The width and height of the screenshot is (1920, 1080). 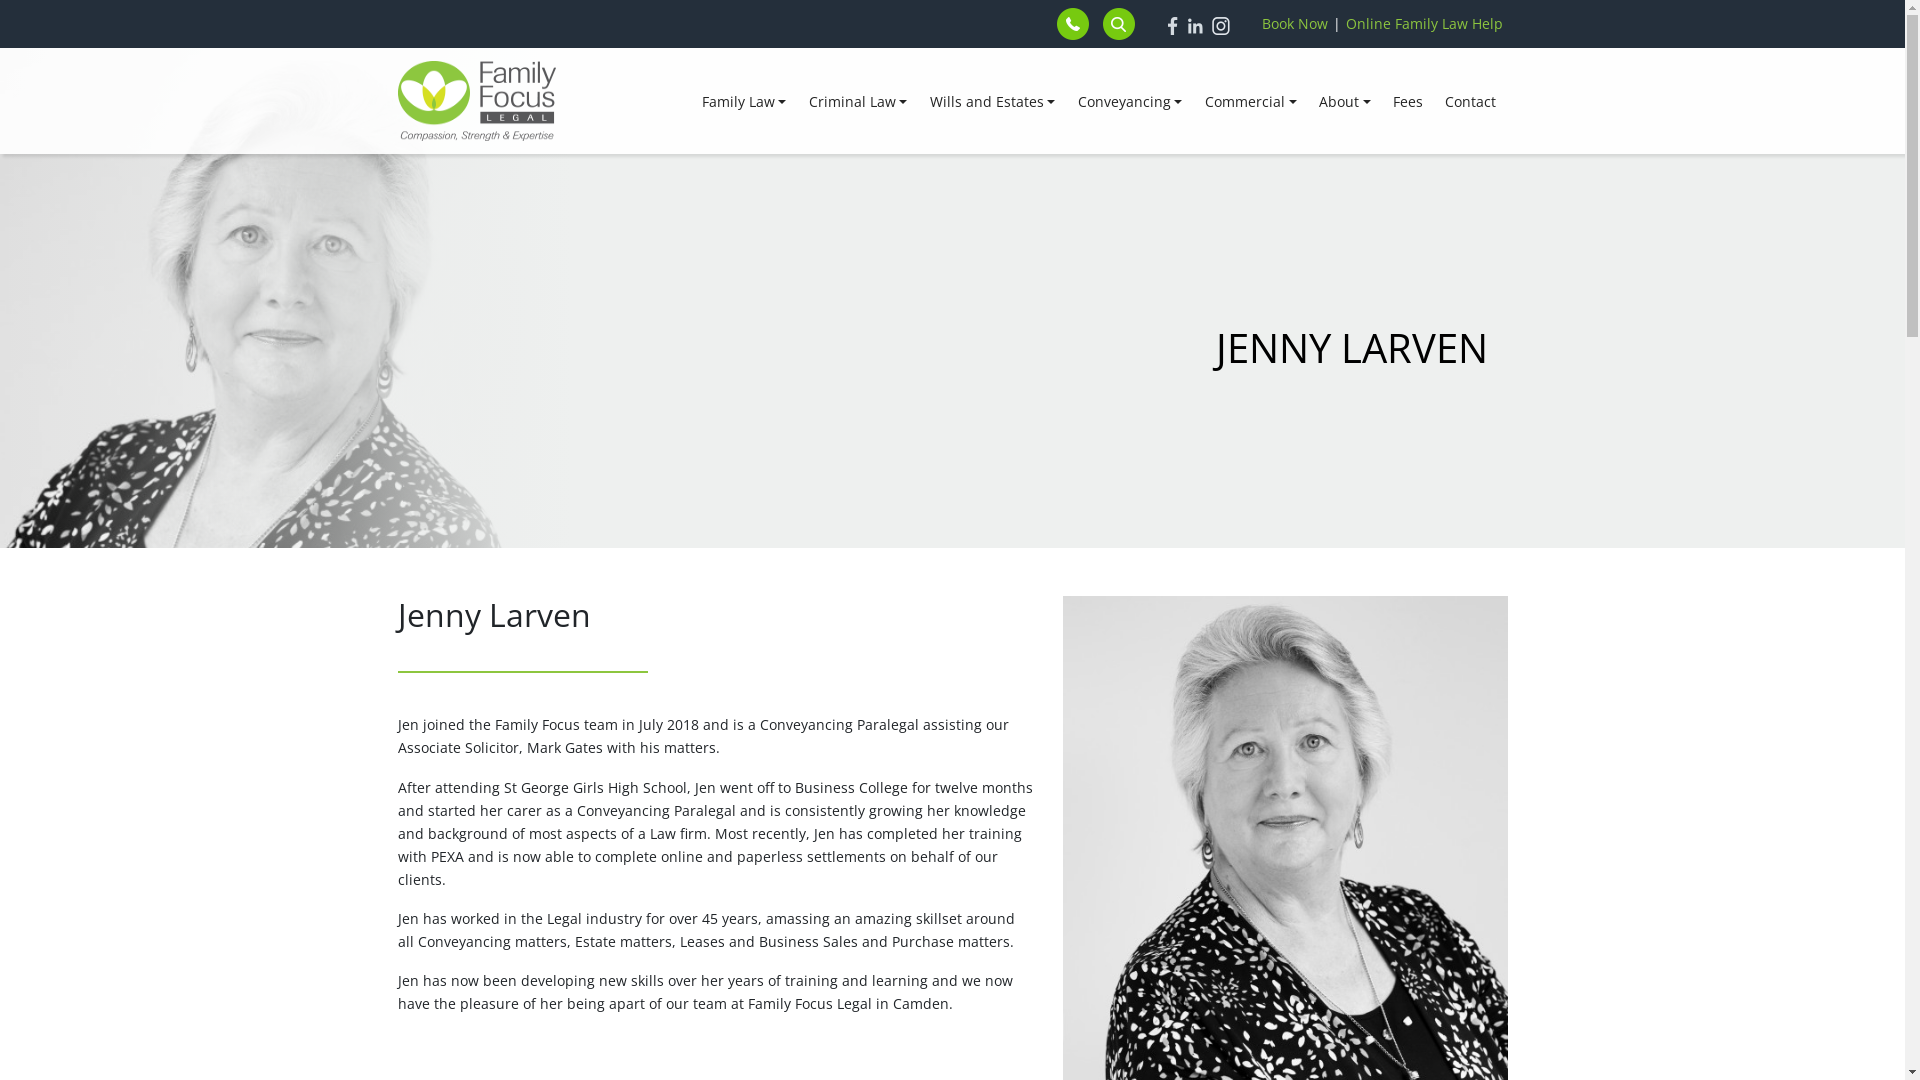 What do you see at coordinates (993, 100) in the screenshot?
I see `Wills and Estates` at bounding box center [993, 100].